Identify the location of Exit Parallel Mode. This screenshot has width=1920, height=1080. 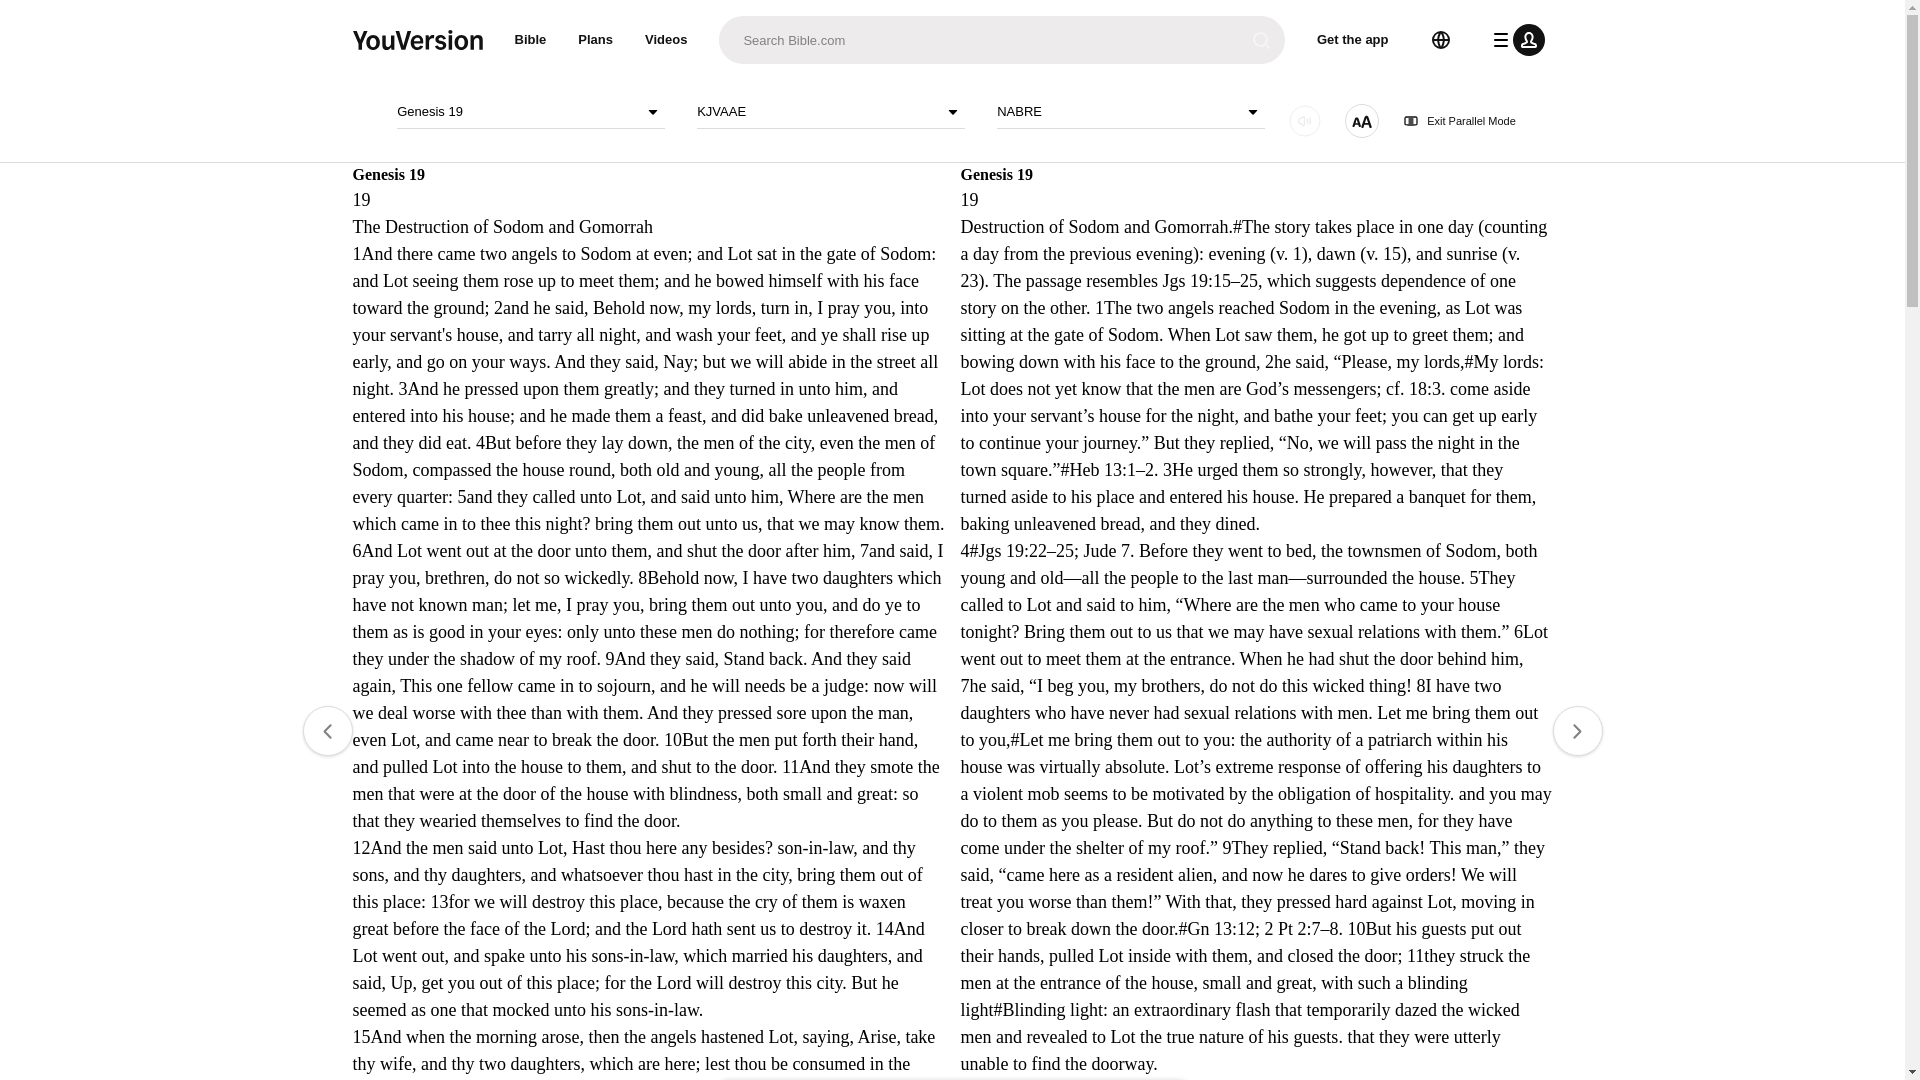
(1460, 121).